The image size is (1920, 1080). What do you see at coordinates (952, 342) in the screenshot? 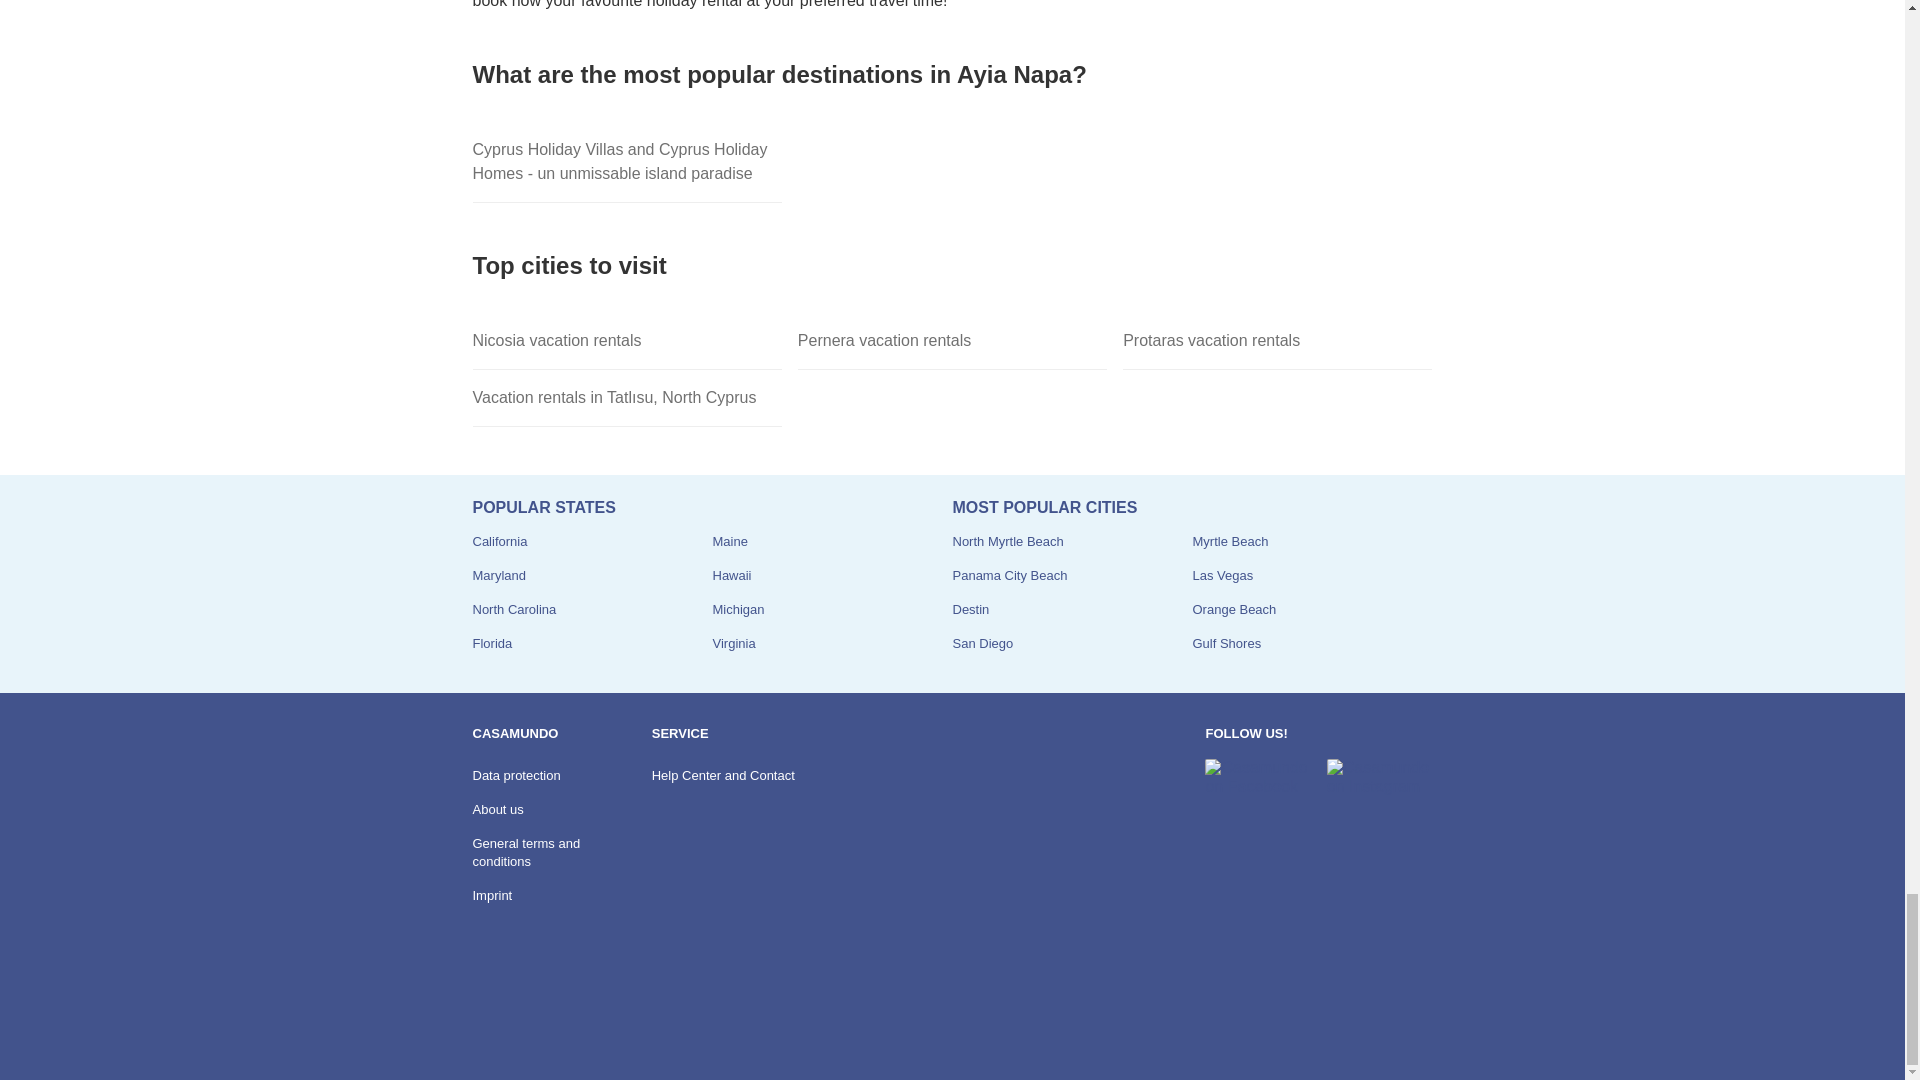
I see `Pernera vacation rentals` at bounding box center [952, 342].